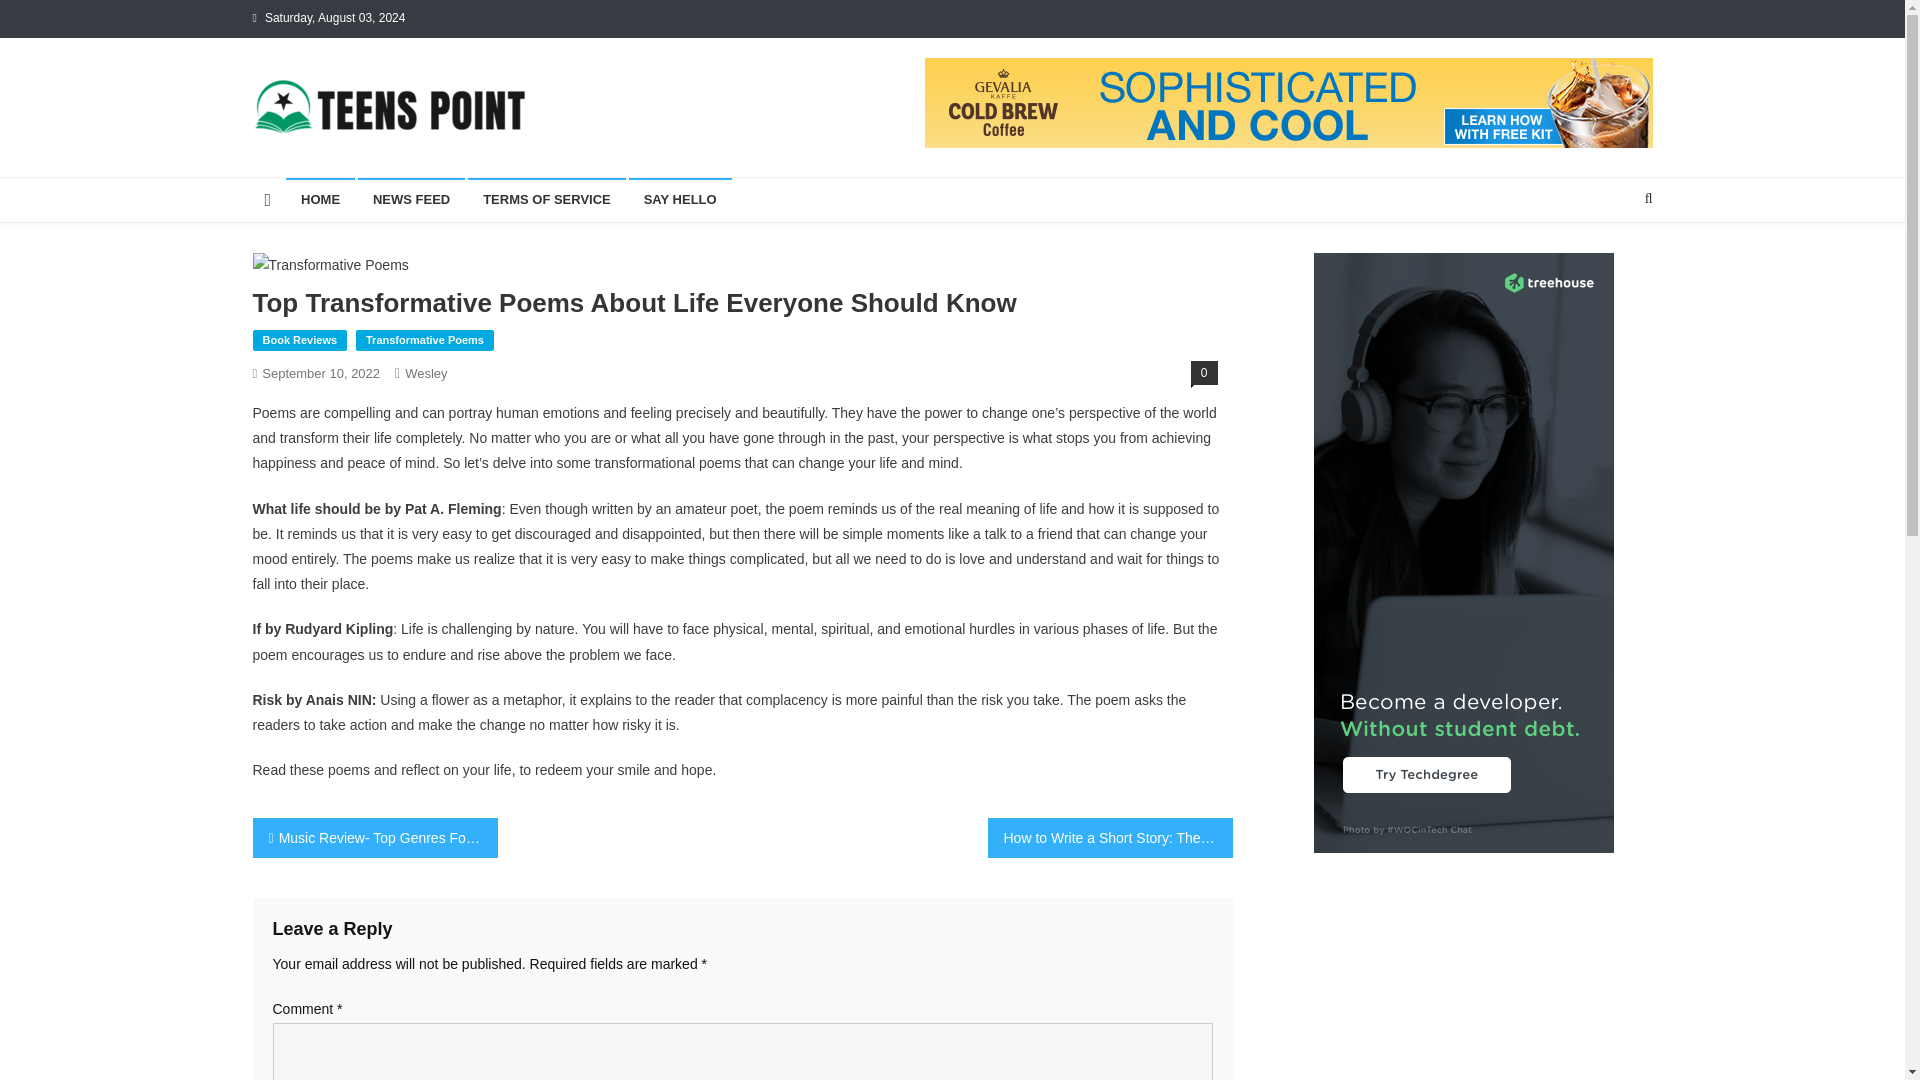 This screenshot has width=1920, height=1080. What do you see at coordinates (1610, 264) in the screenshot?
I see `Search` at bounding box center [1610, 264].